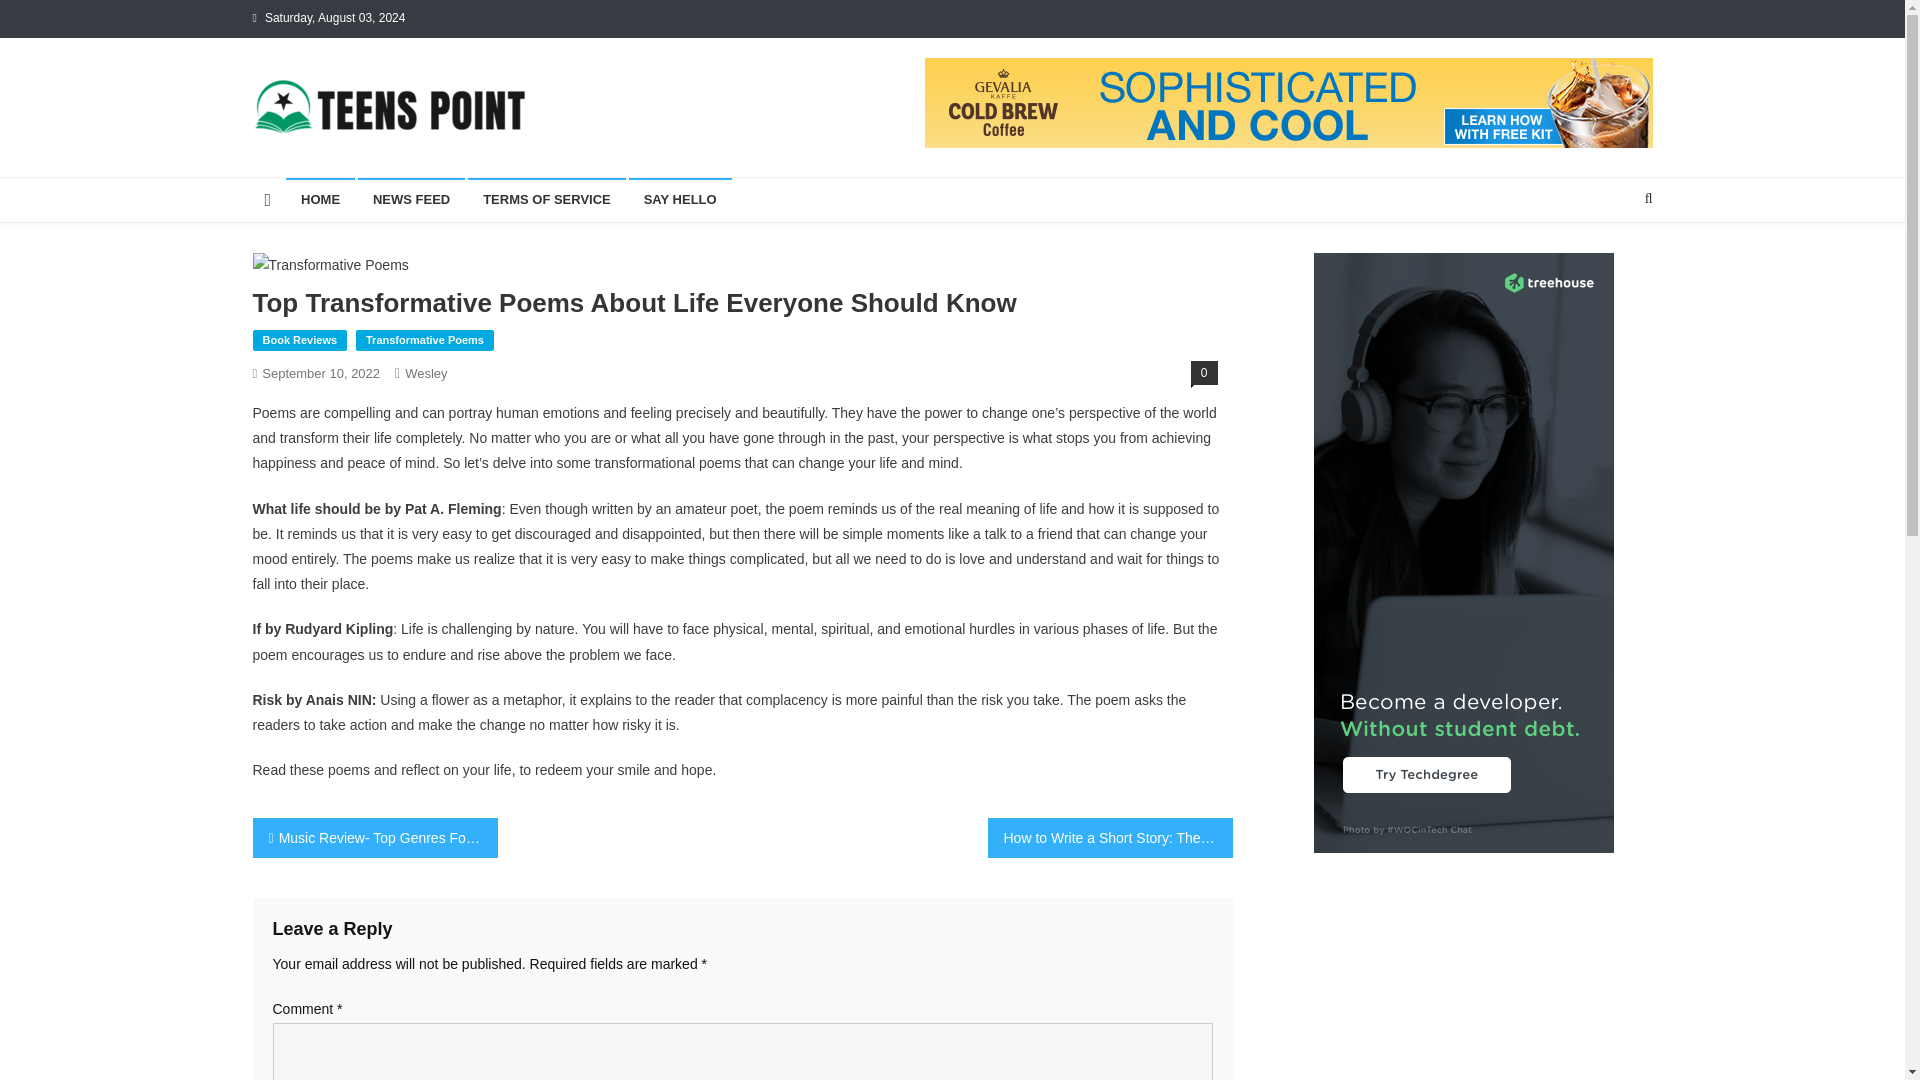 This screenshot has width=1920, height=1080. What do you see at coordinates (1610, 264) in the screenshot?
I see `Search` at bounding box center [1610, 264].